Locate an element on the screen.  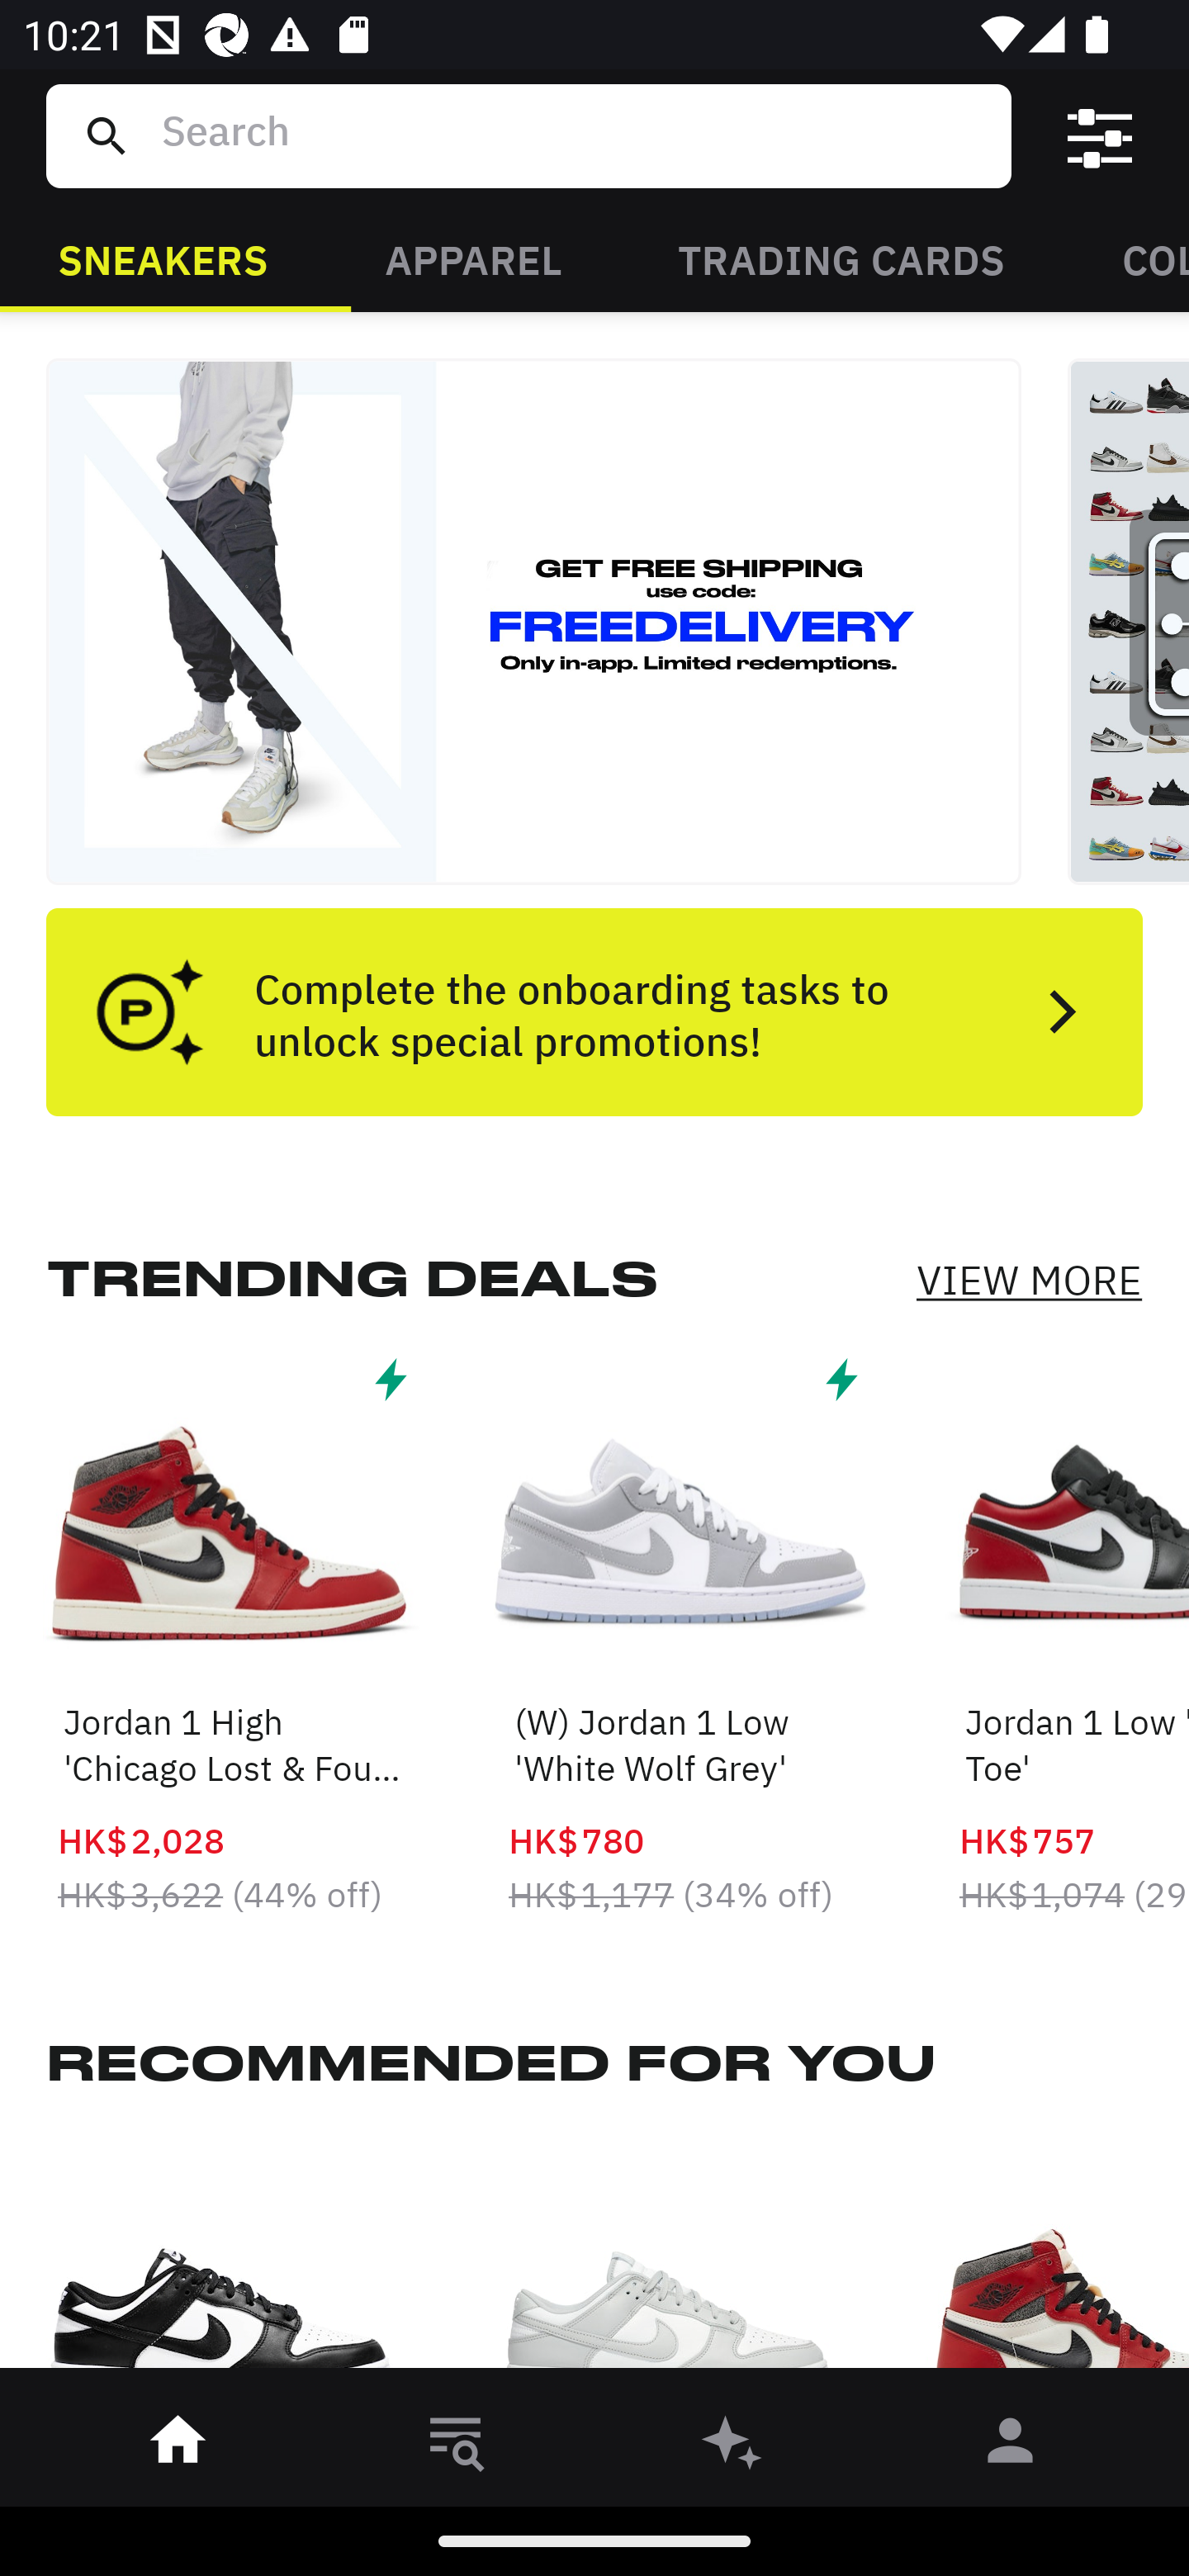
󰋜 is located at coordinates (178, 2446).